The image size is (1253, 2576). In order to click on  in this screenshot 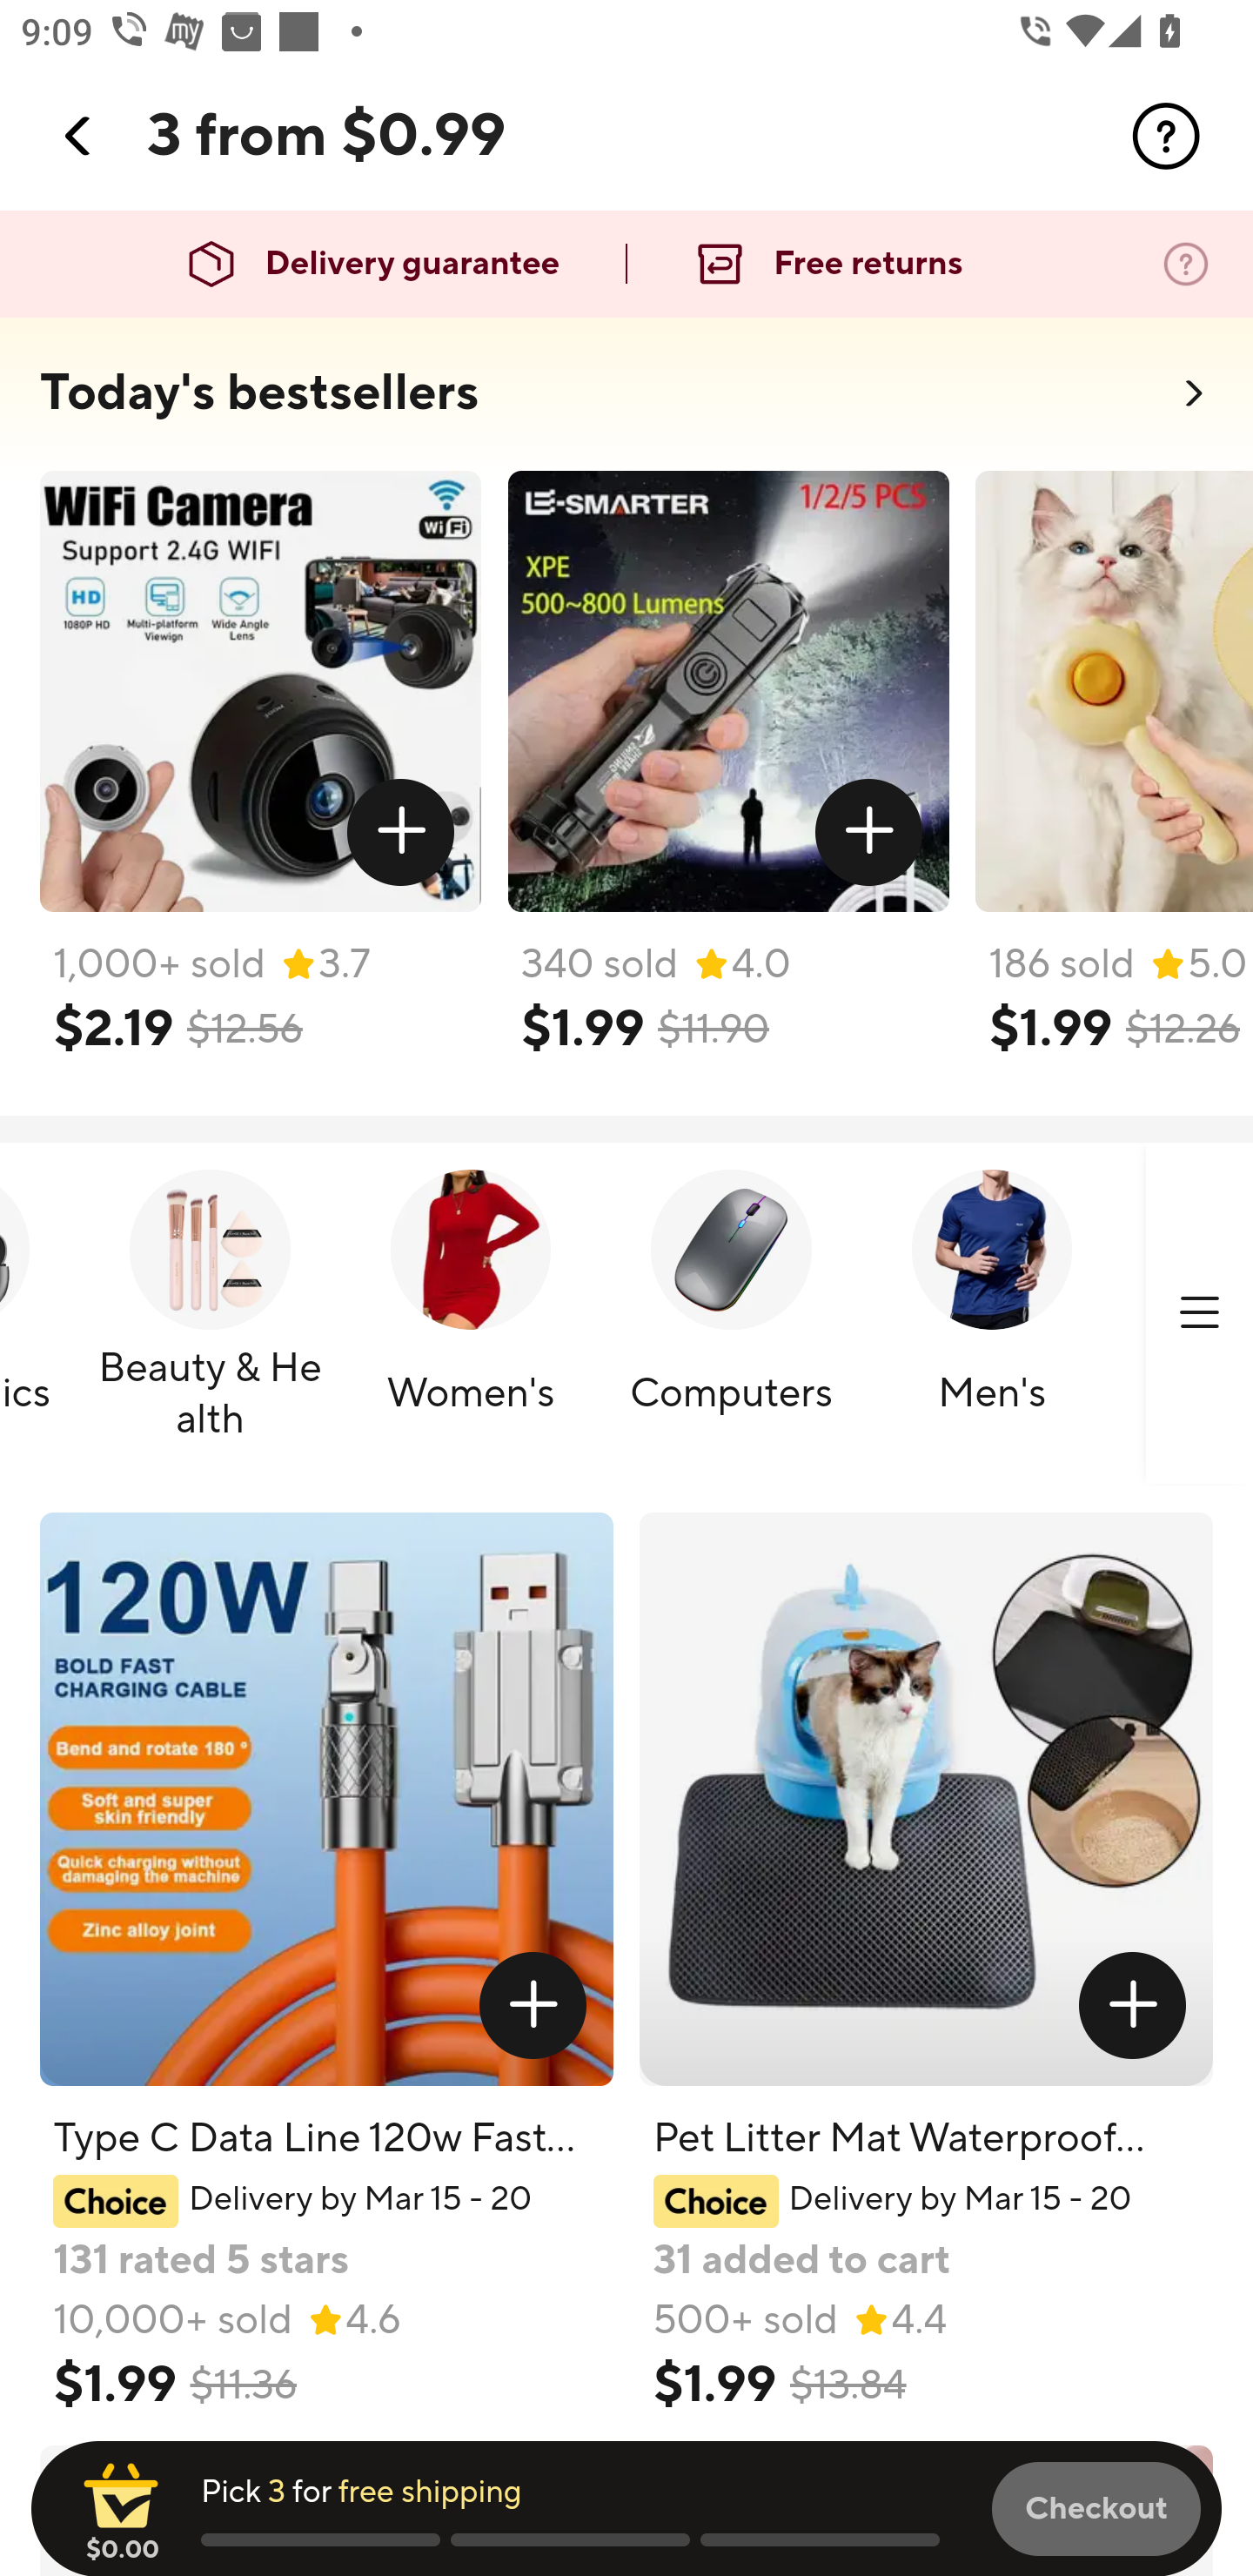, I will do `click(79, 136)`.